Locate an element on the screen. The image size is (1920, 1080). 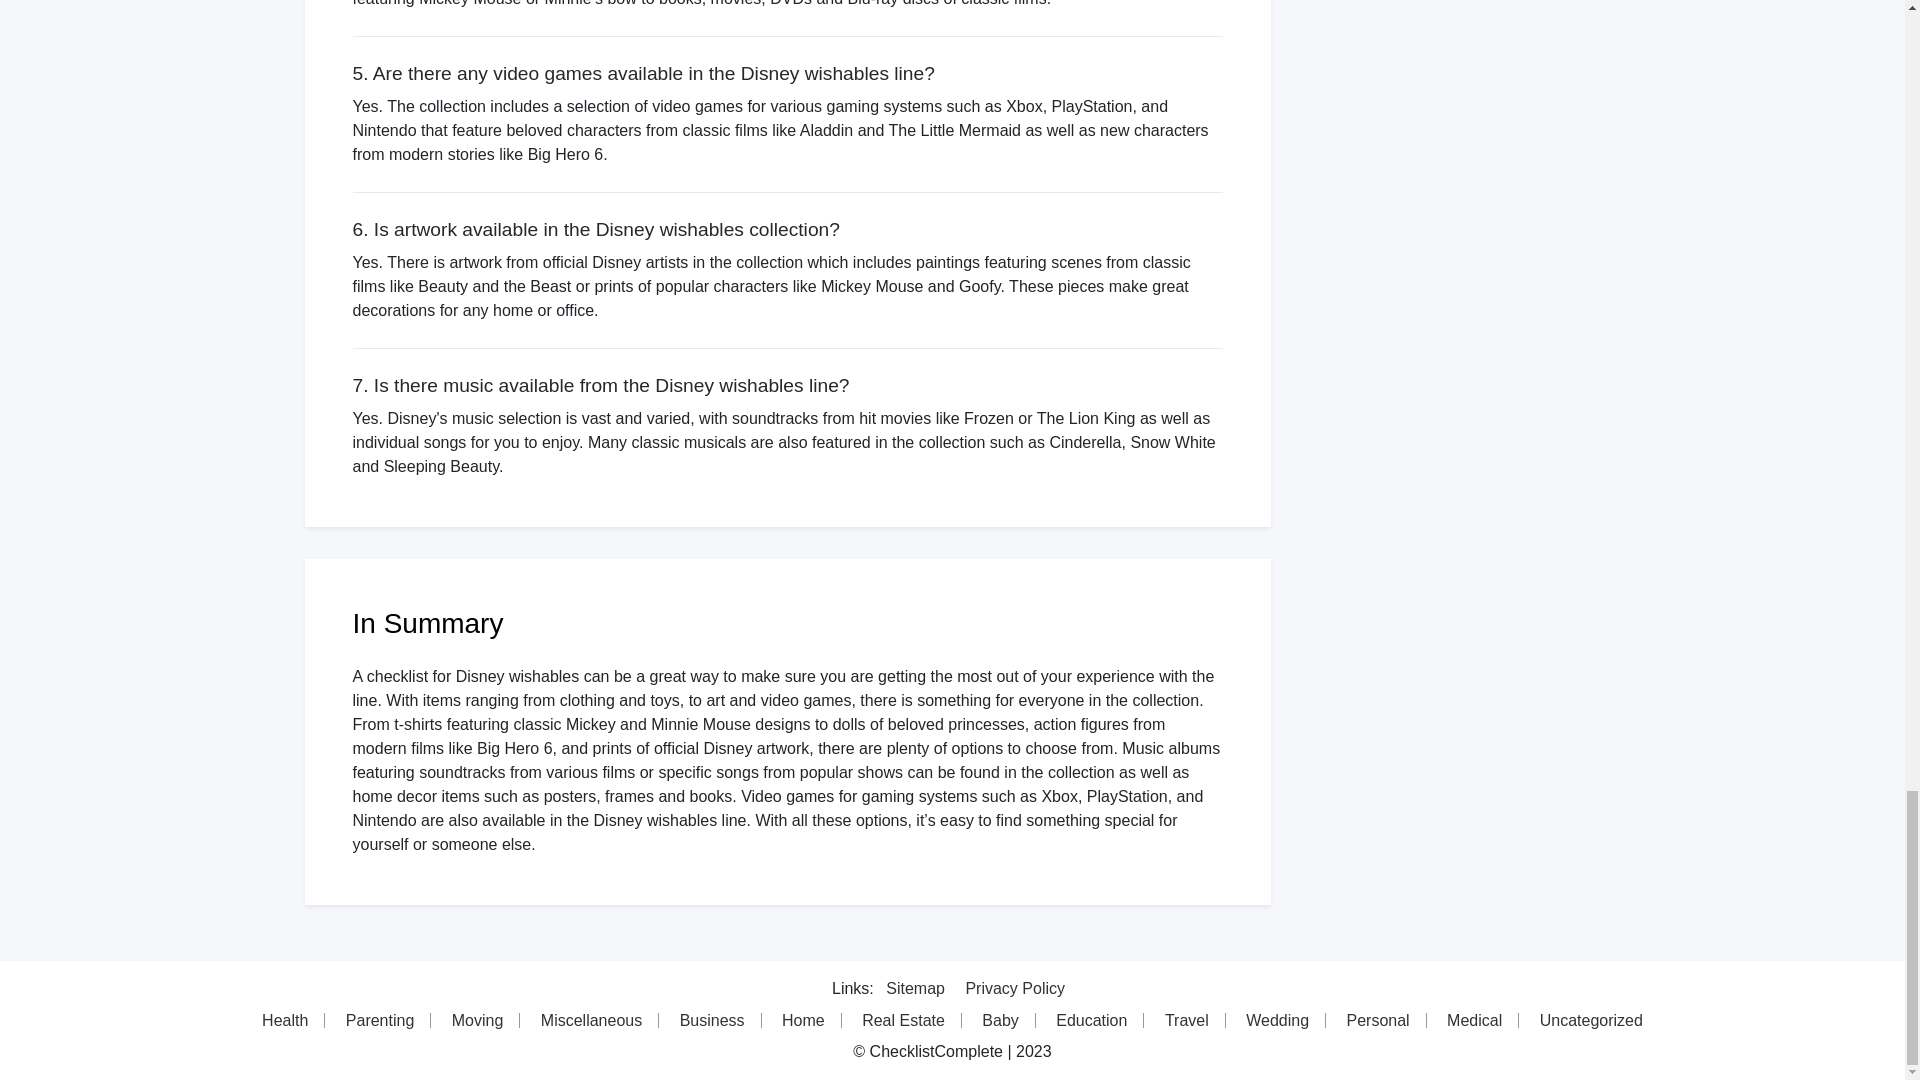
Moving is located at coordinates (478, 1020).